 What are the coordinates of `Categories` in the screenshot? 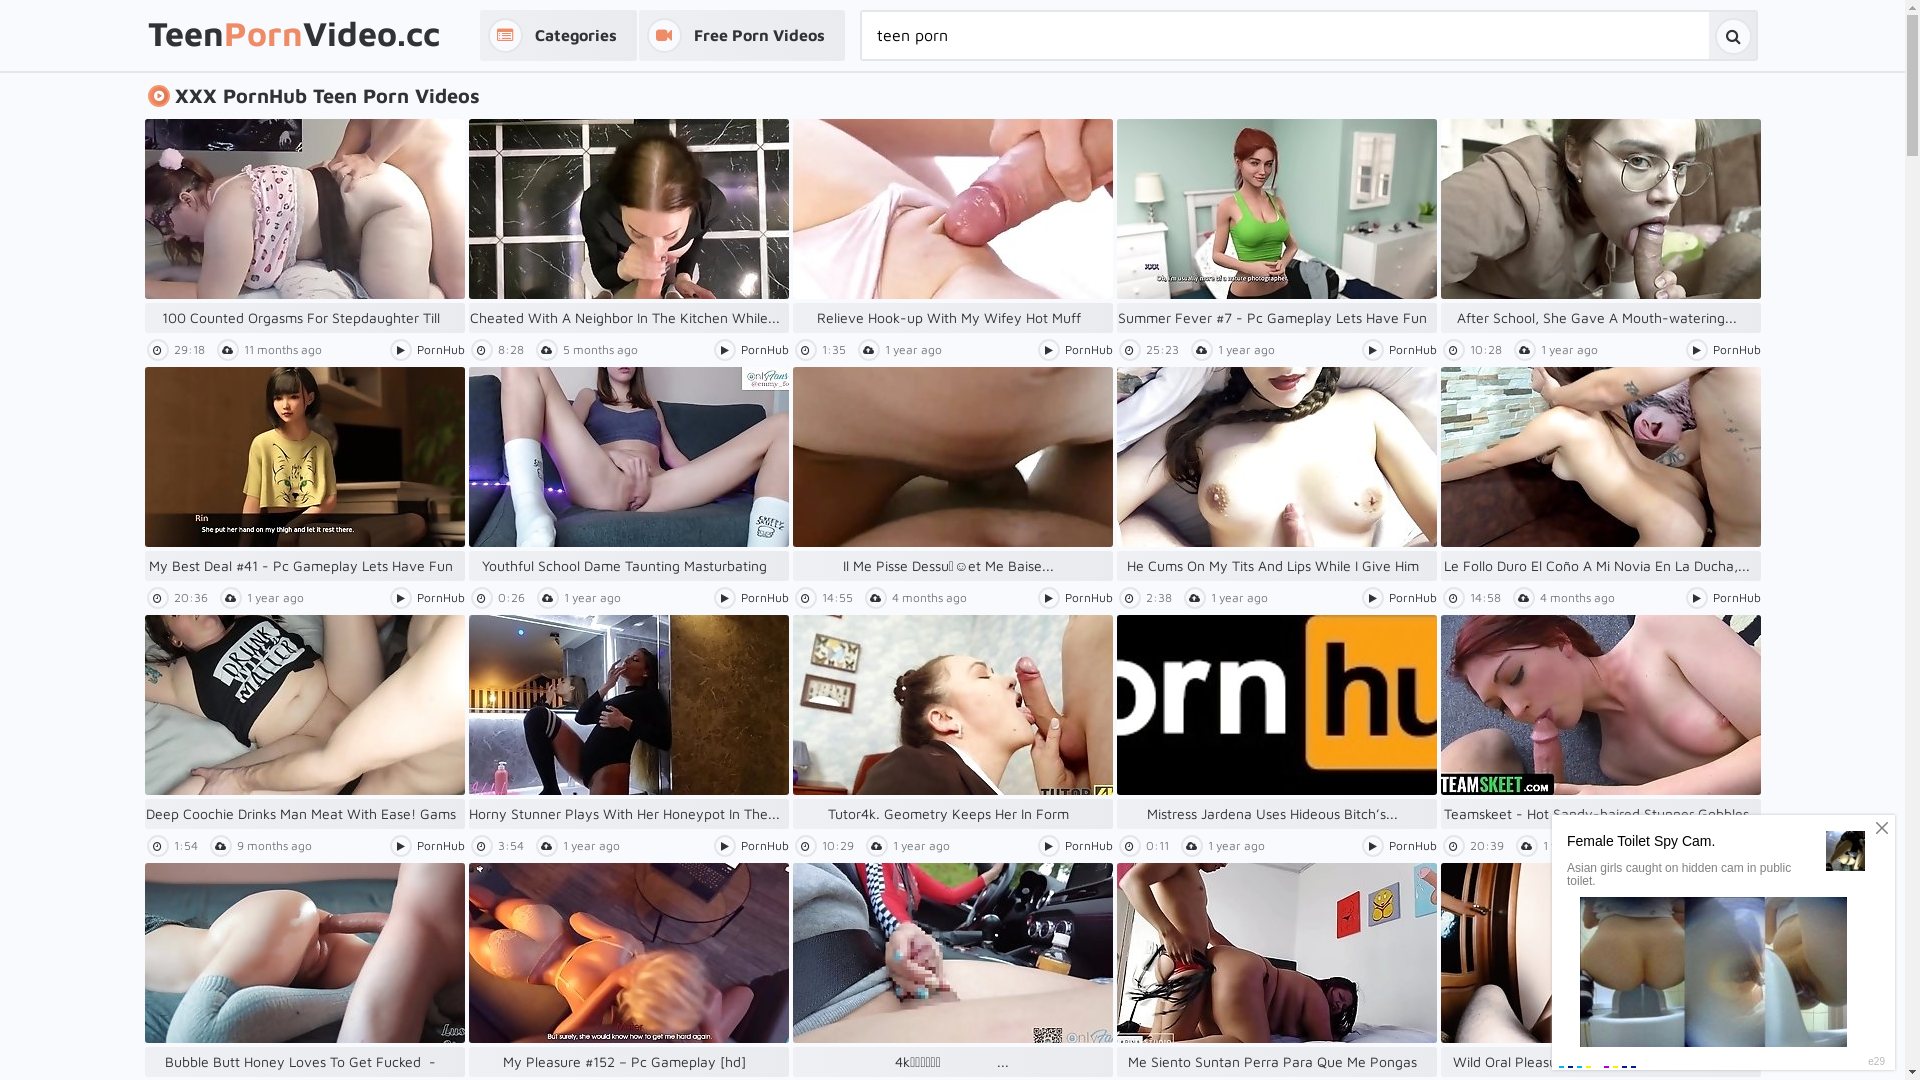 It's located at (558, 36).